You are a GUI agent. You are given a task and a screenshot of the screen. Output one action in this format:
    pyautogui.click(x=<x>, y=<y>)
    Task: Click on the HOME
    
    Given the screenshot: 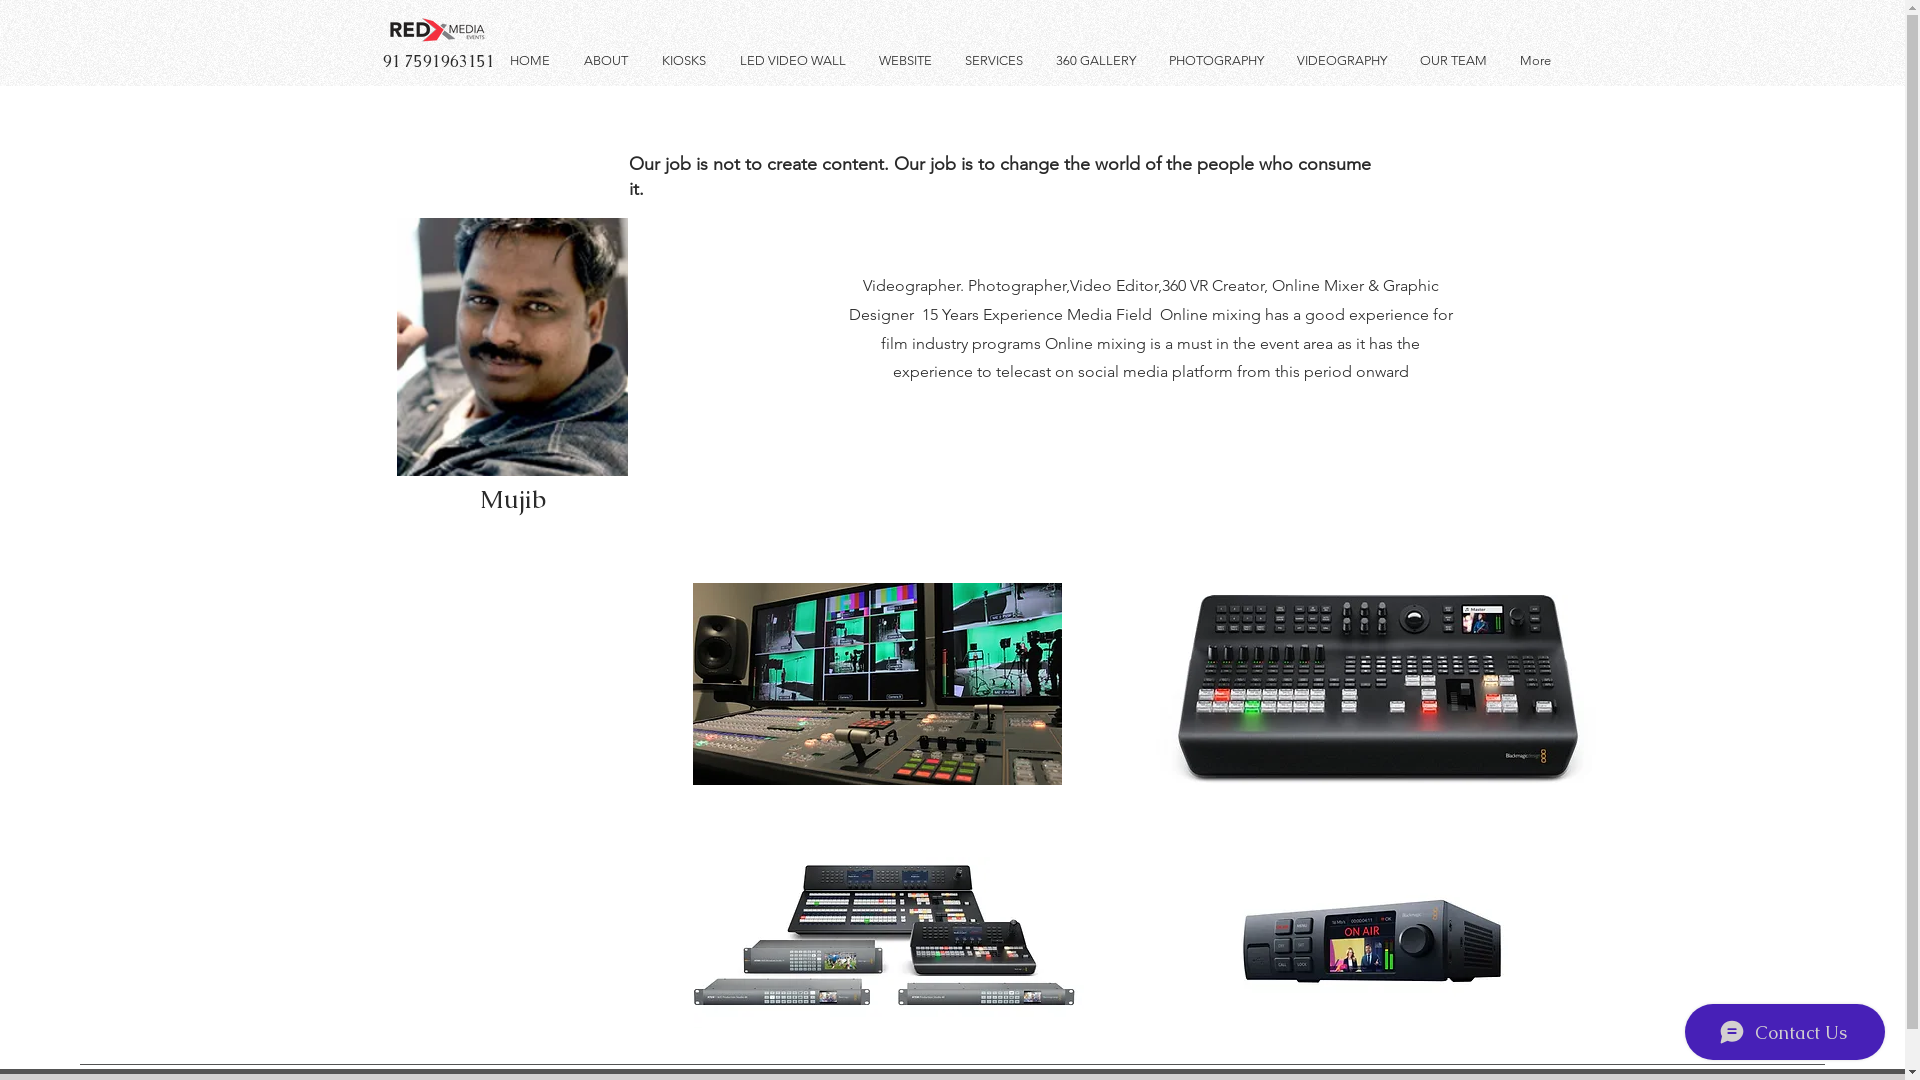 What is the action you would take?
    pyautogui.click(x=530, y=61)
    